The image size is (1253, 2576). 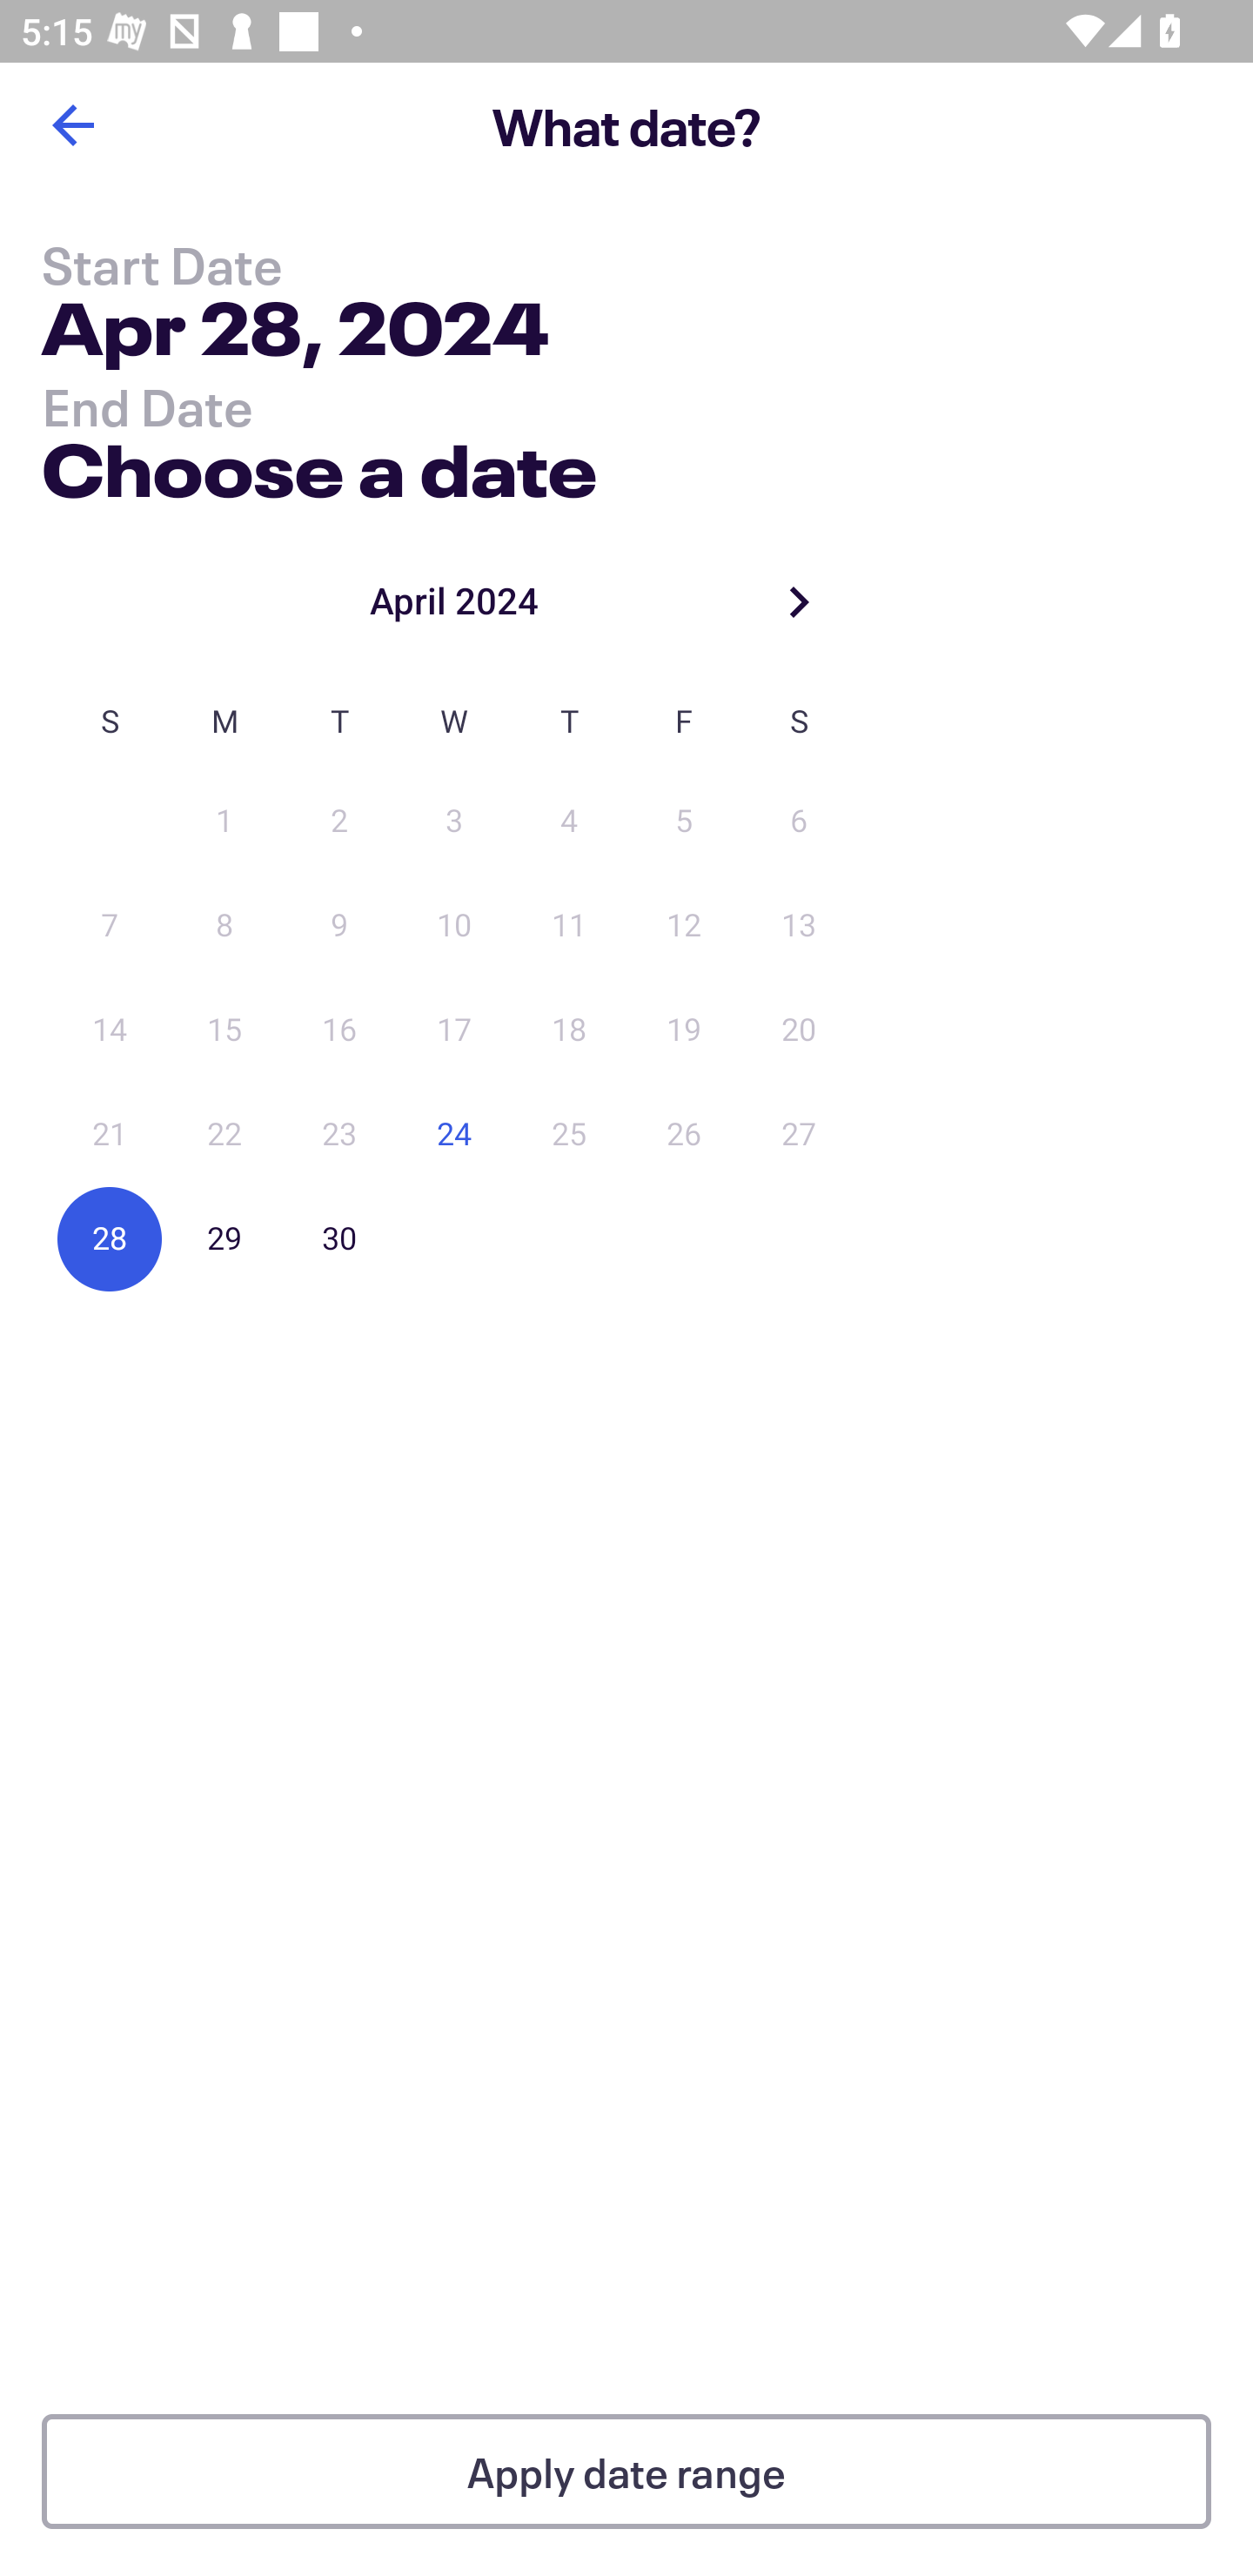 What do you see at coordinates (799, 600) in the screenshot?
I see `Next month` at bounding box center [799, 600].